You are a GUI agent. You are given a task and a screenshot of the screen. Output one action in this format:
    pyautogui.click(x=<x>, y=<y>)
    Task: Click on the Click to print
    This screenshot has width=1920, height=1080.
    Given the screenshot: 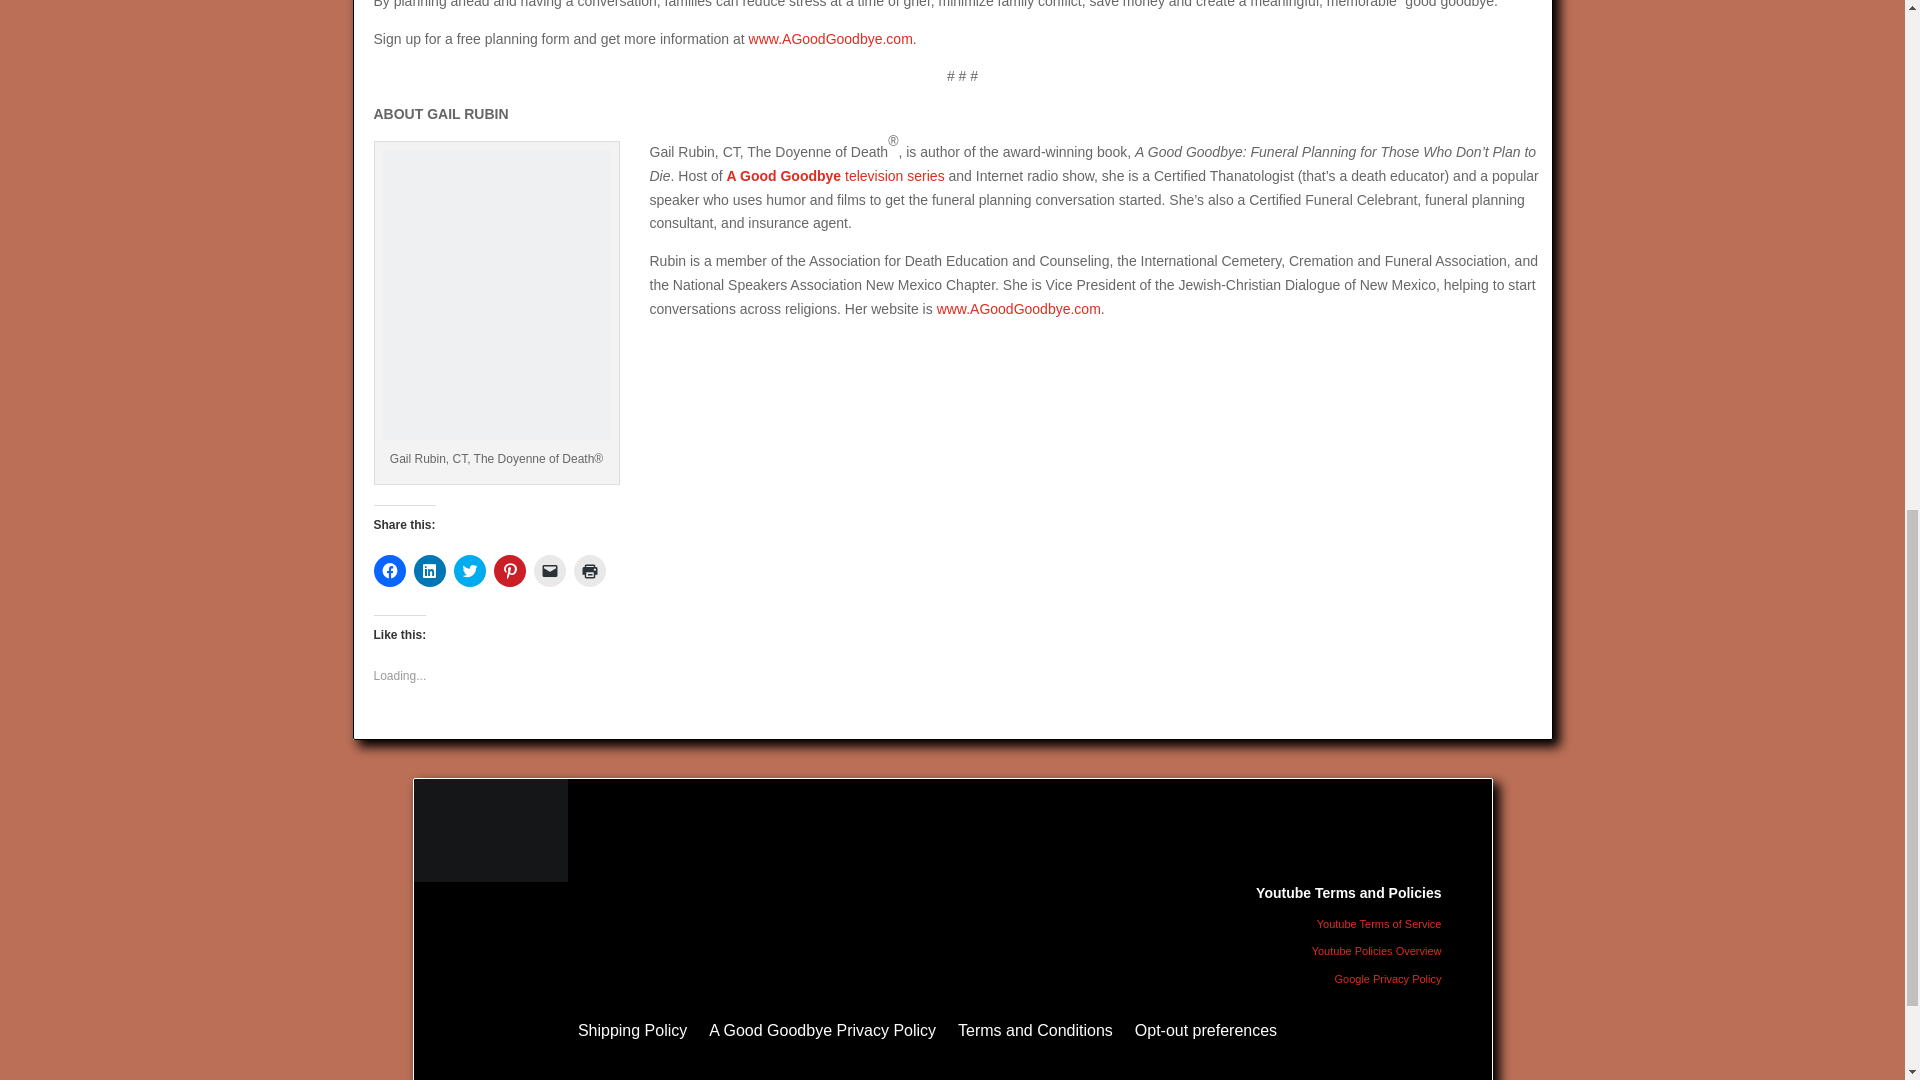 What is the action you would take?
    pyautogui.click(x=590, y=571)
    